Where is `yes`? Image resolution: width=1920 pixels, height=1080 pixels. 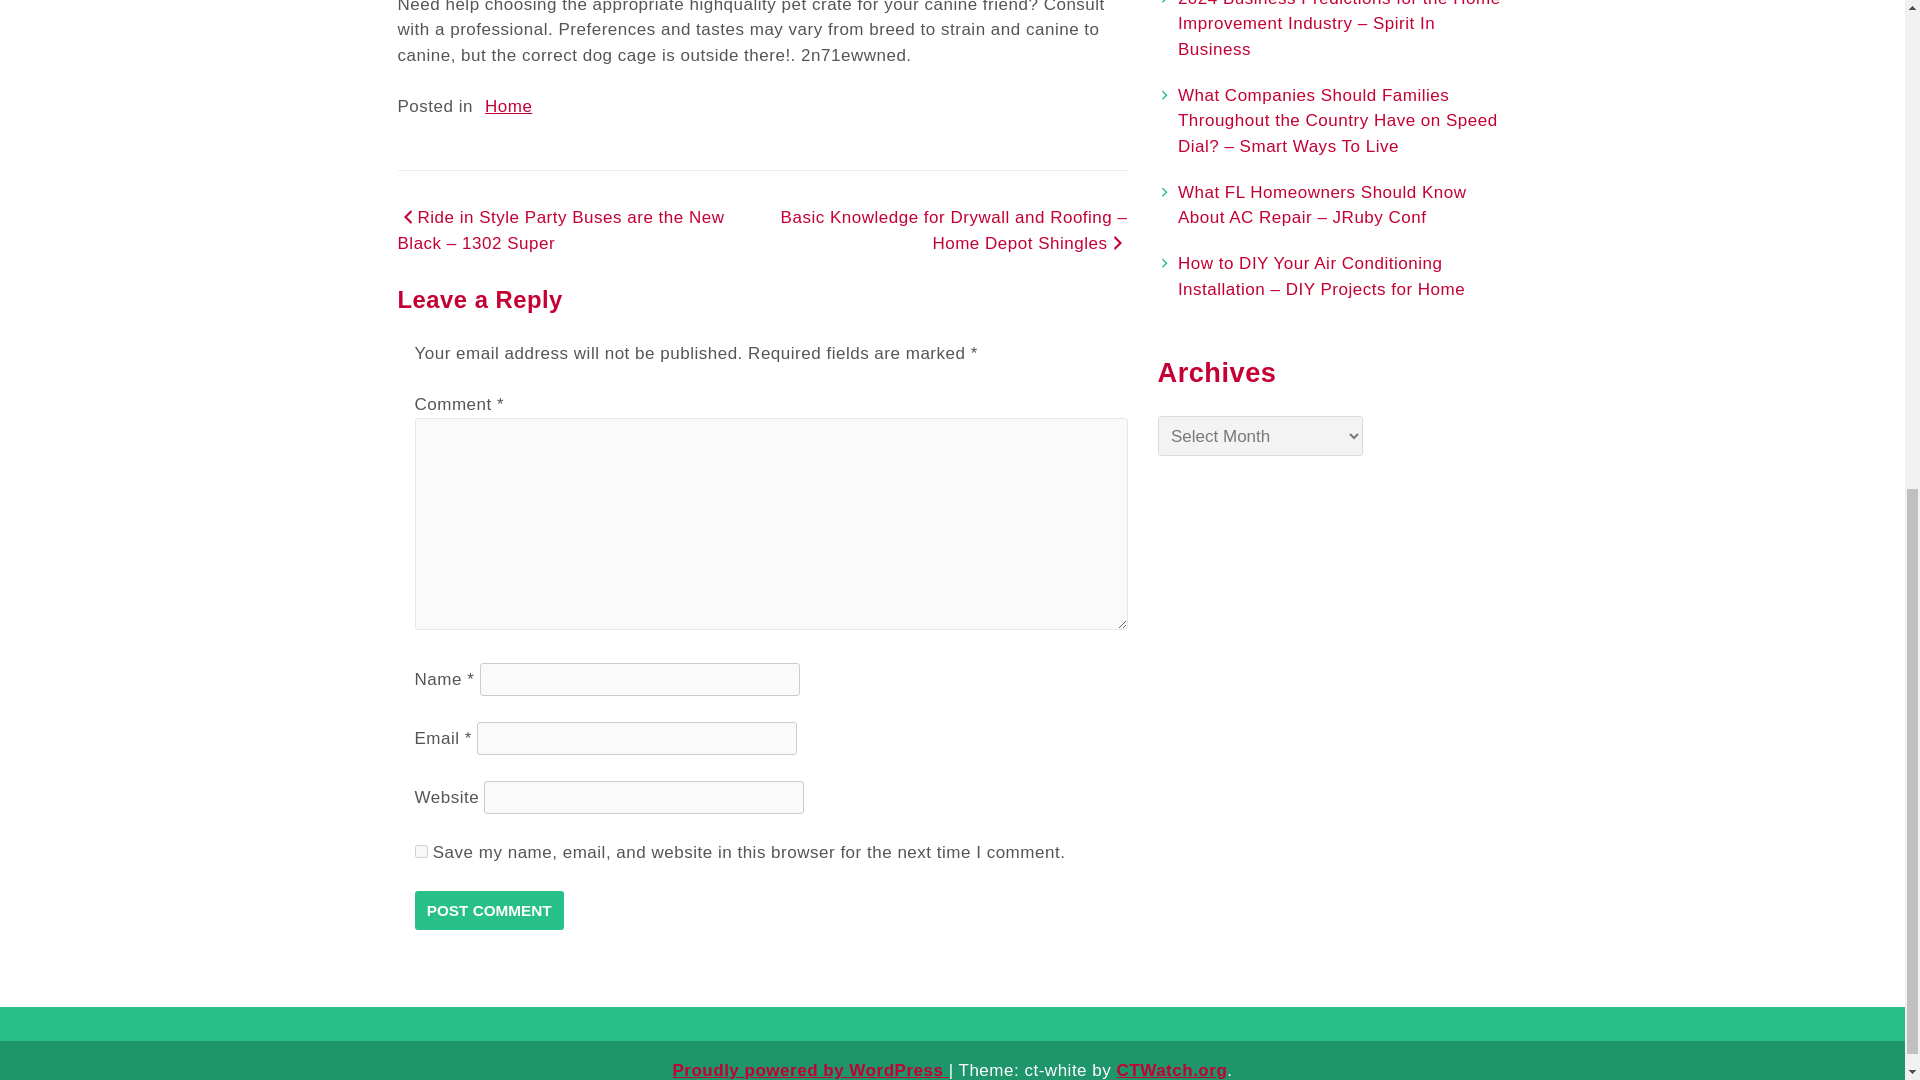
yes is located at coordinates (420, 850).